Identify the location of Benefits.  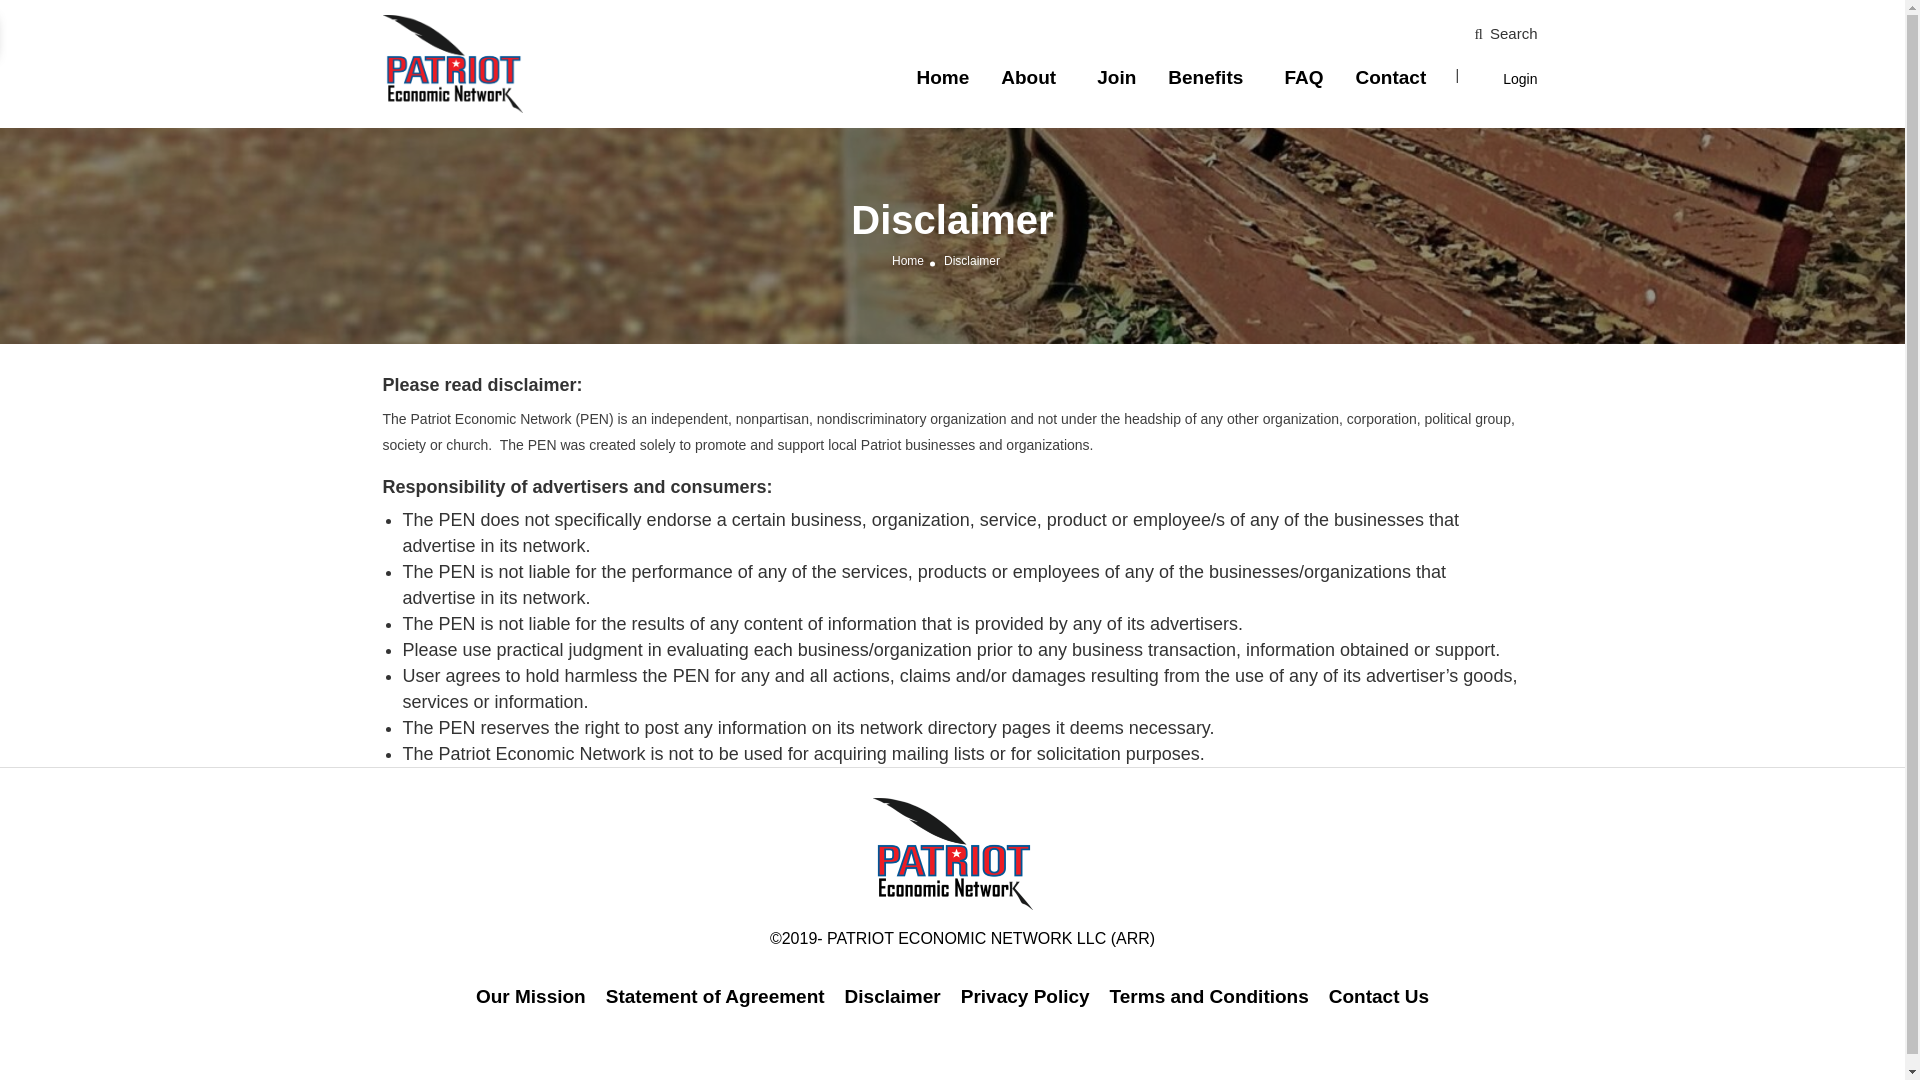
(1204, 76).